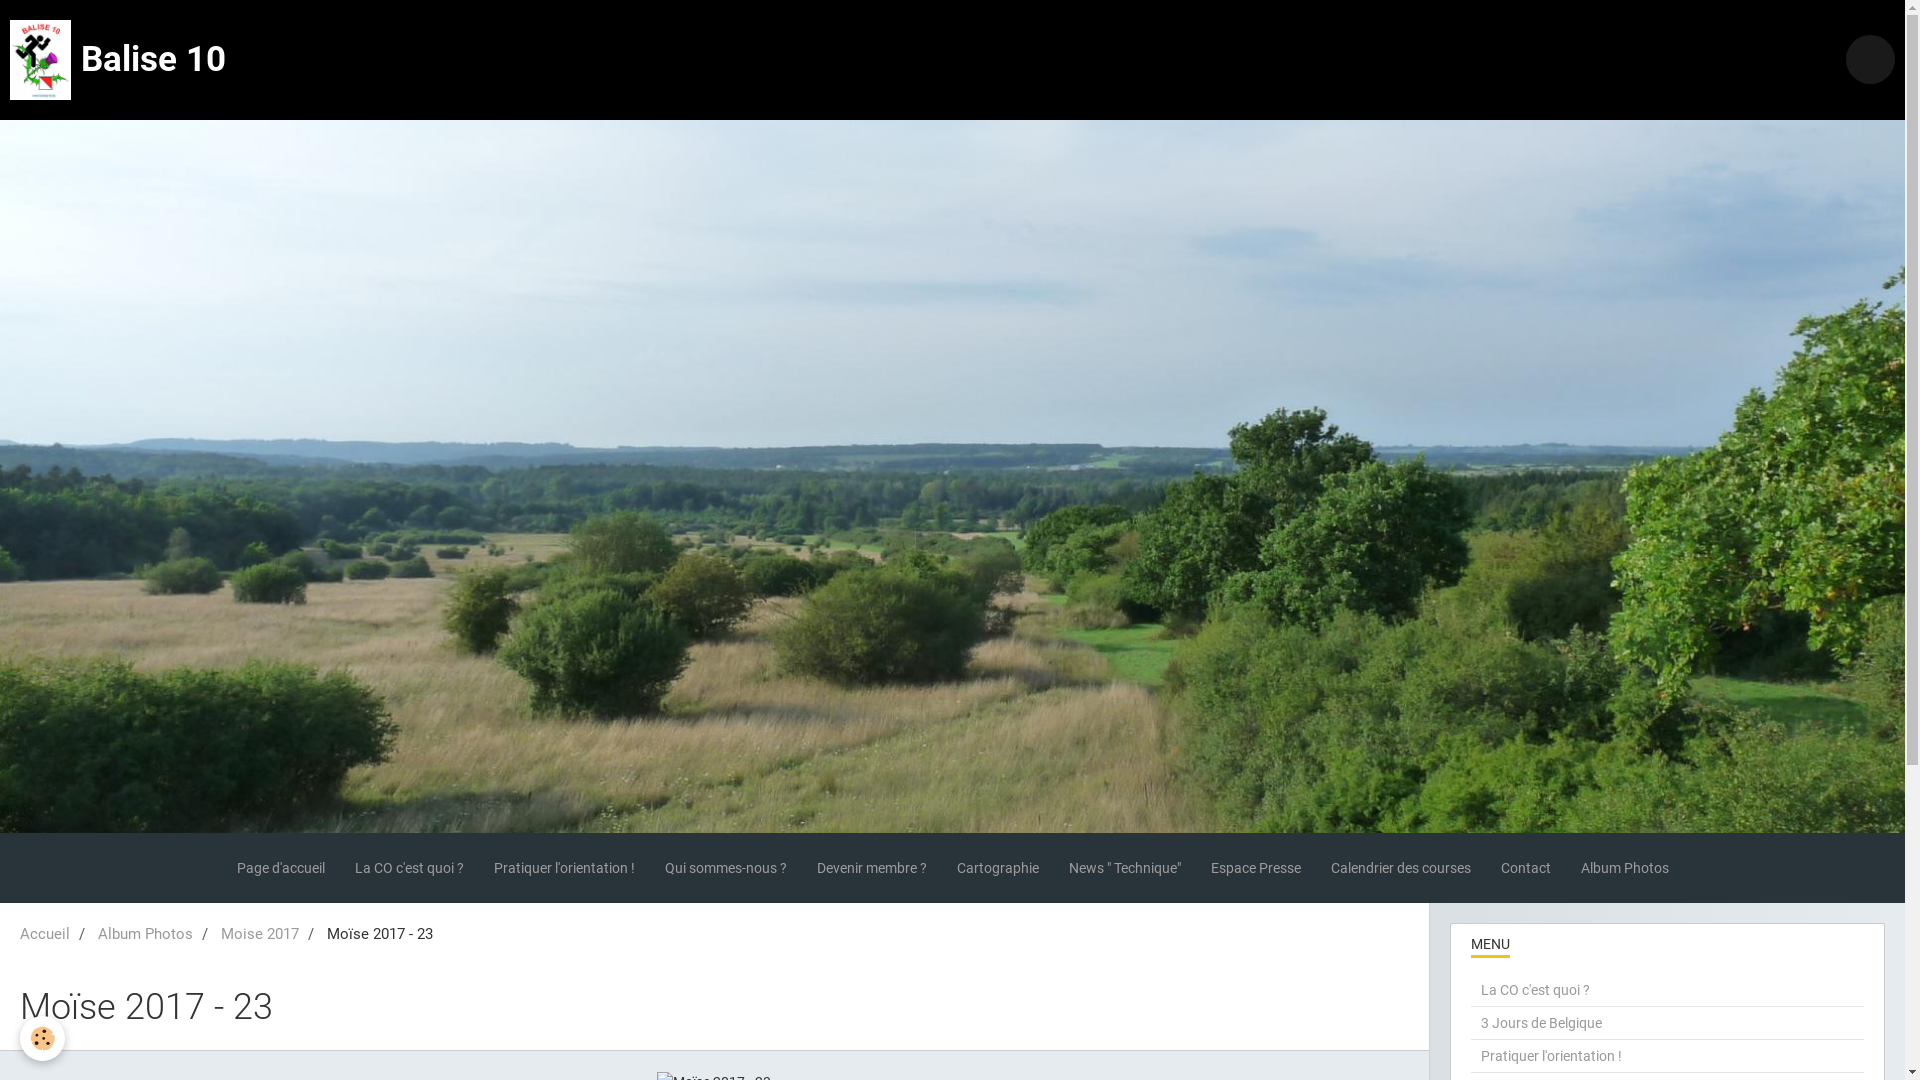 This screenshot has height=1080, width=1920. What do you see at coordinates (45, 934) in the screenshot?
I see `Accueil` at bounding box center [45, 934].